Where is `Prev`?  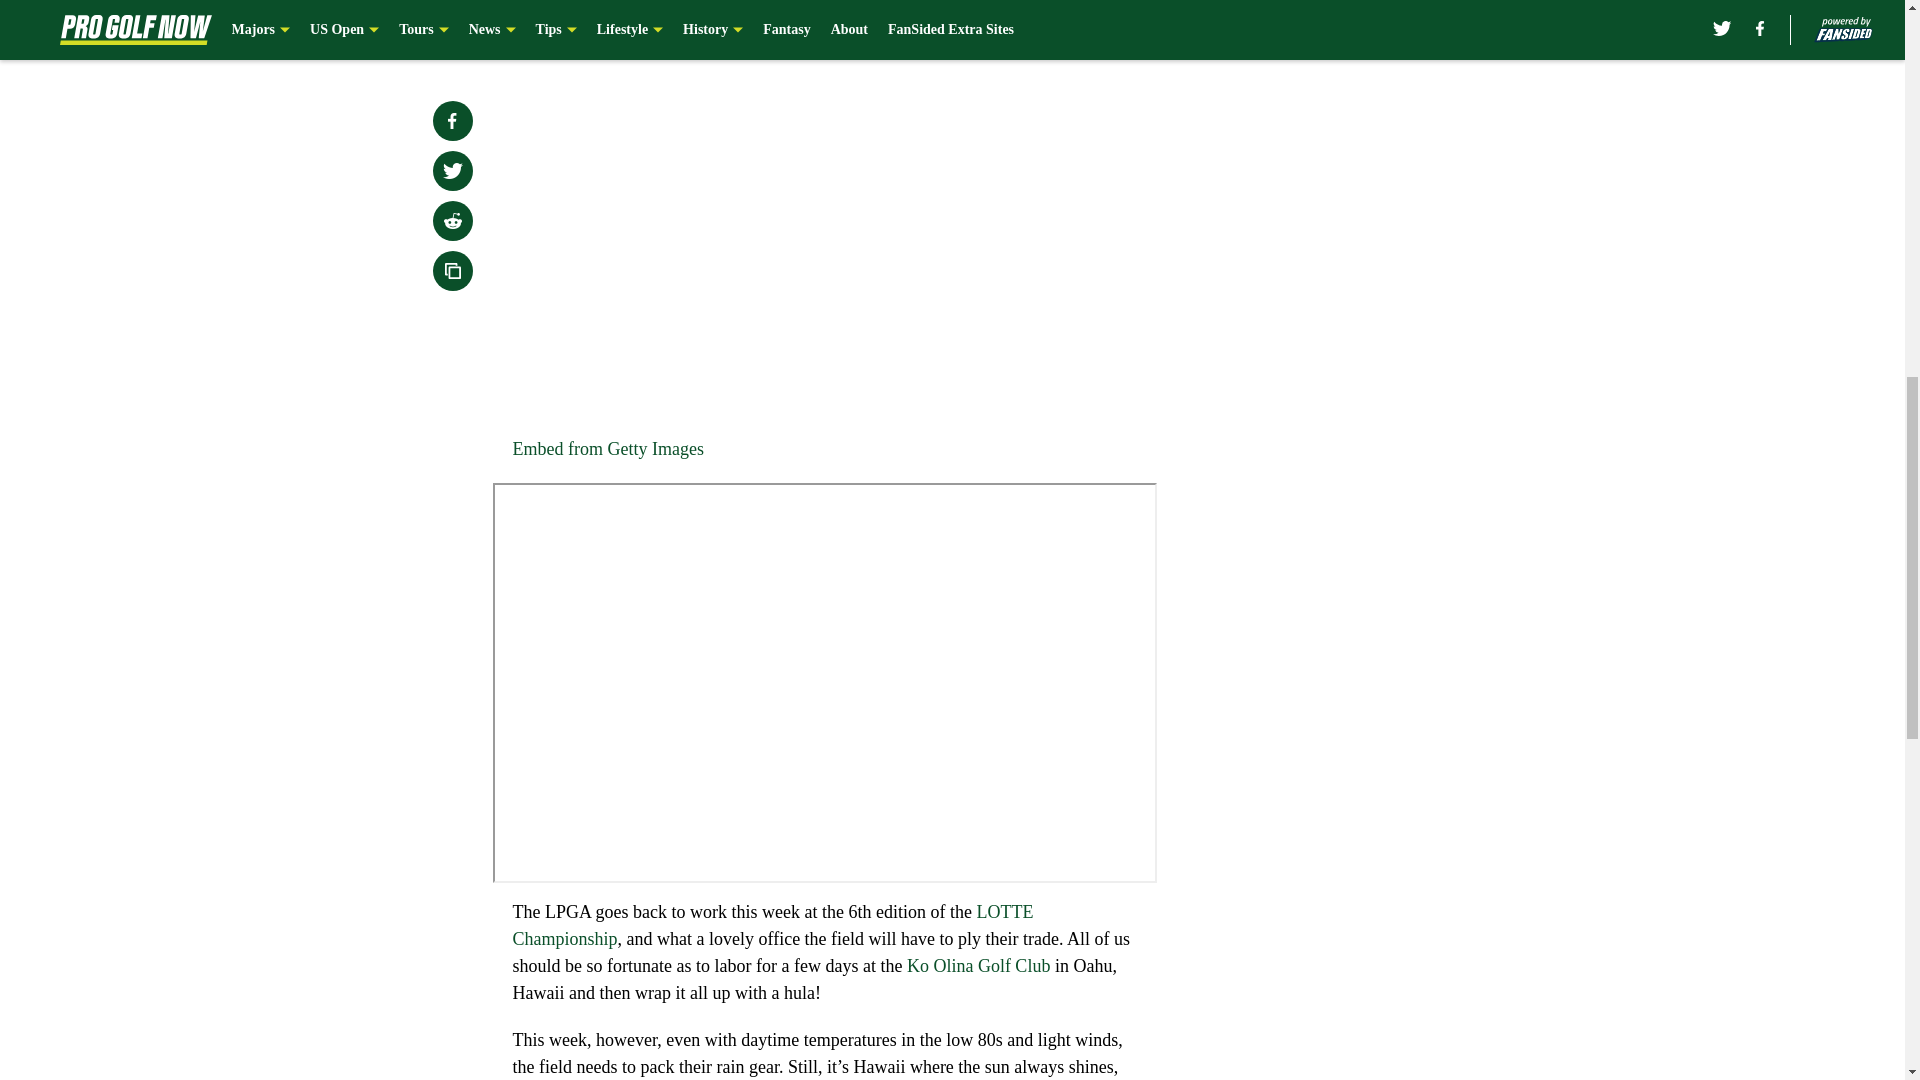 Prev is located at coordinates (572, 27).